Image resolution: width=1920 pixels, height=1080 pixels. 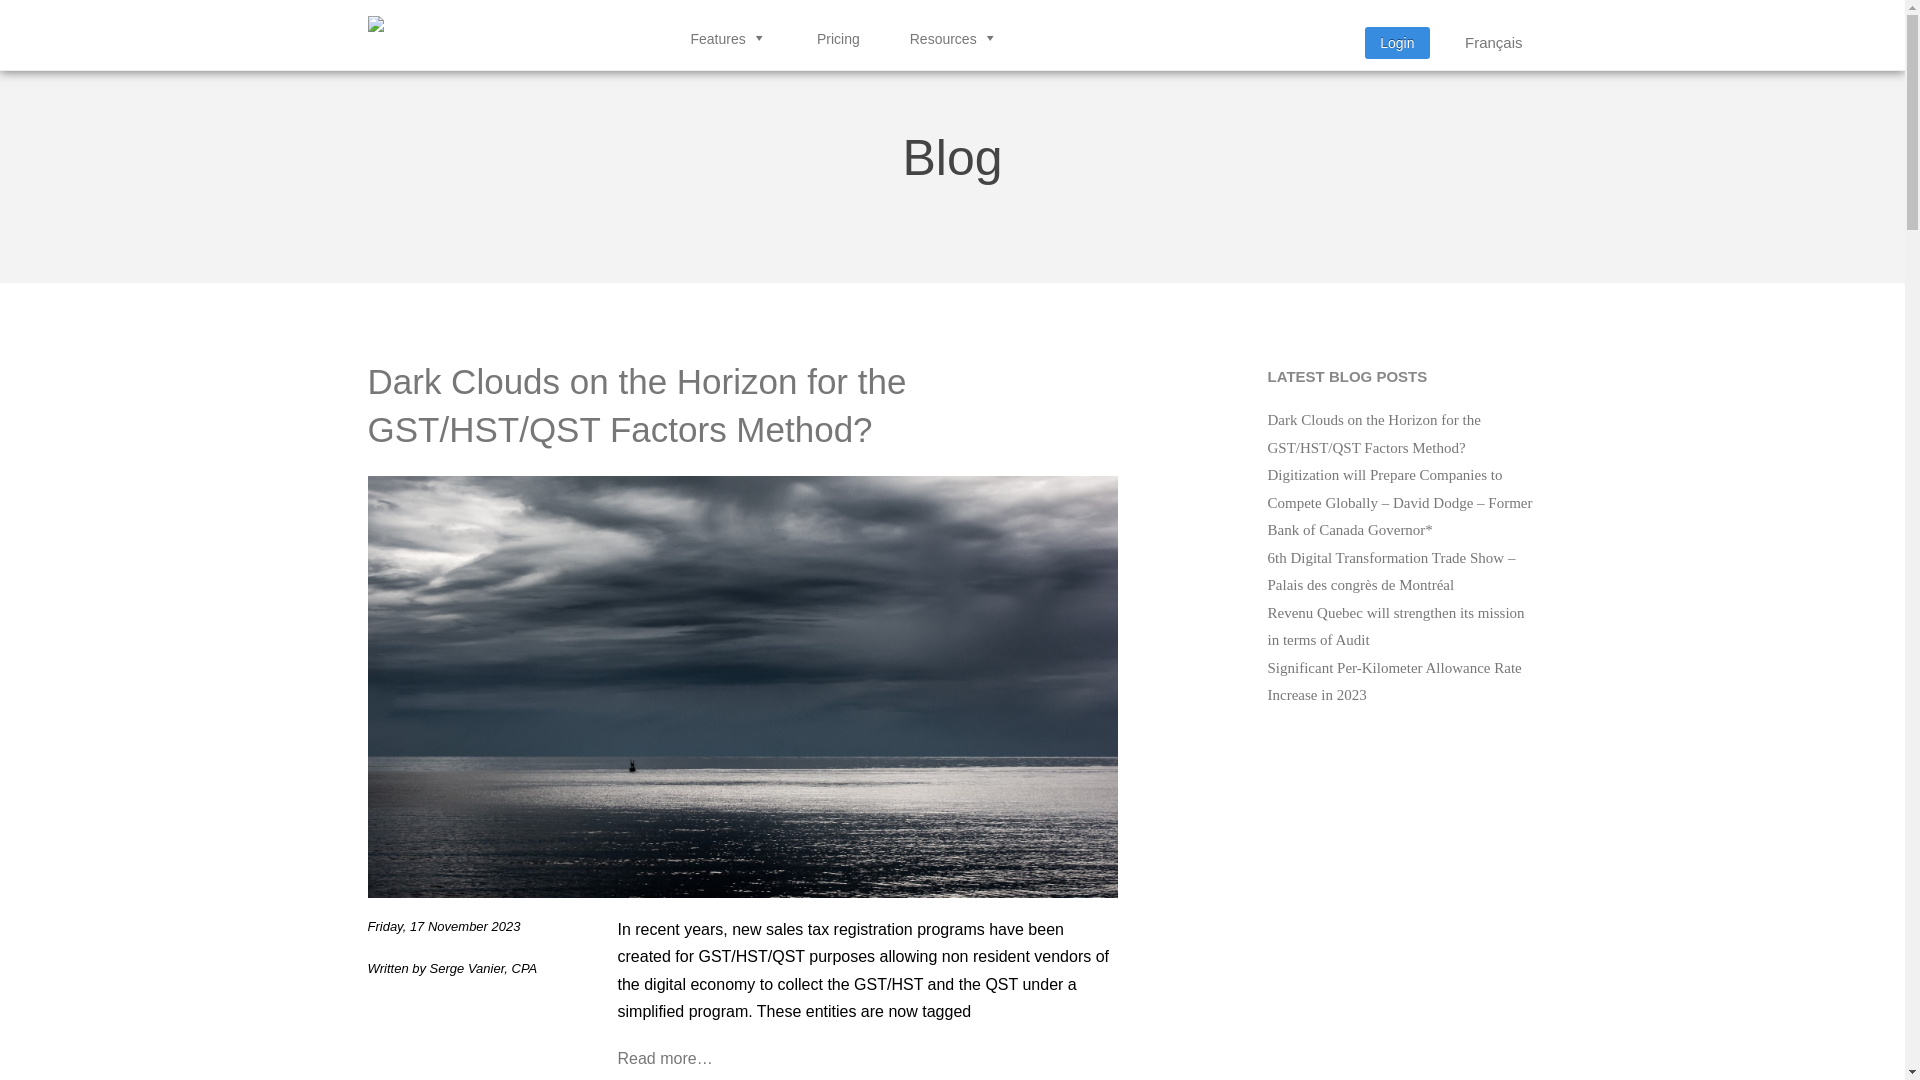 What do you see at coordinates (1395, 682) in the screenshot?
I see `Significant Per-Kilometer Allowance Rate Increase in 2023` at bounding box center [1395, 682].